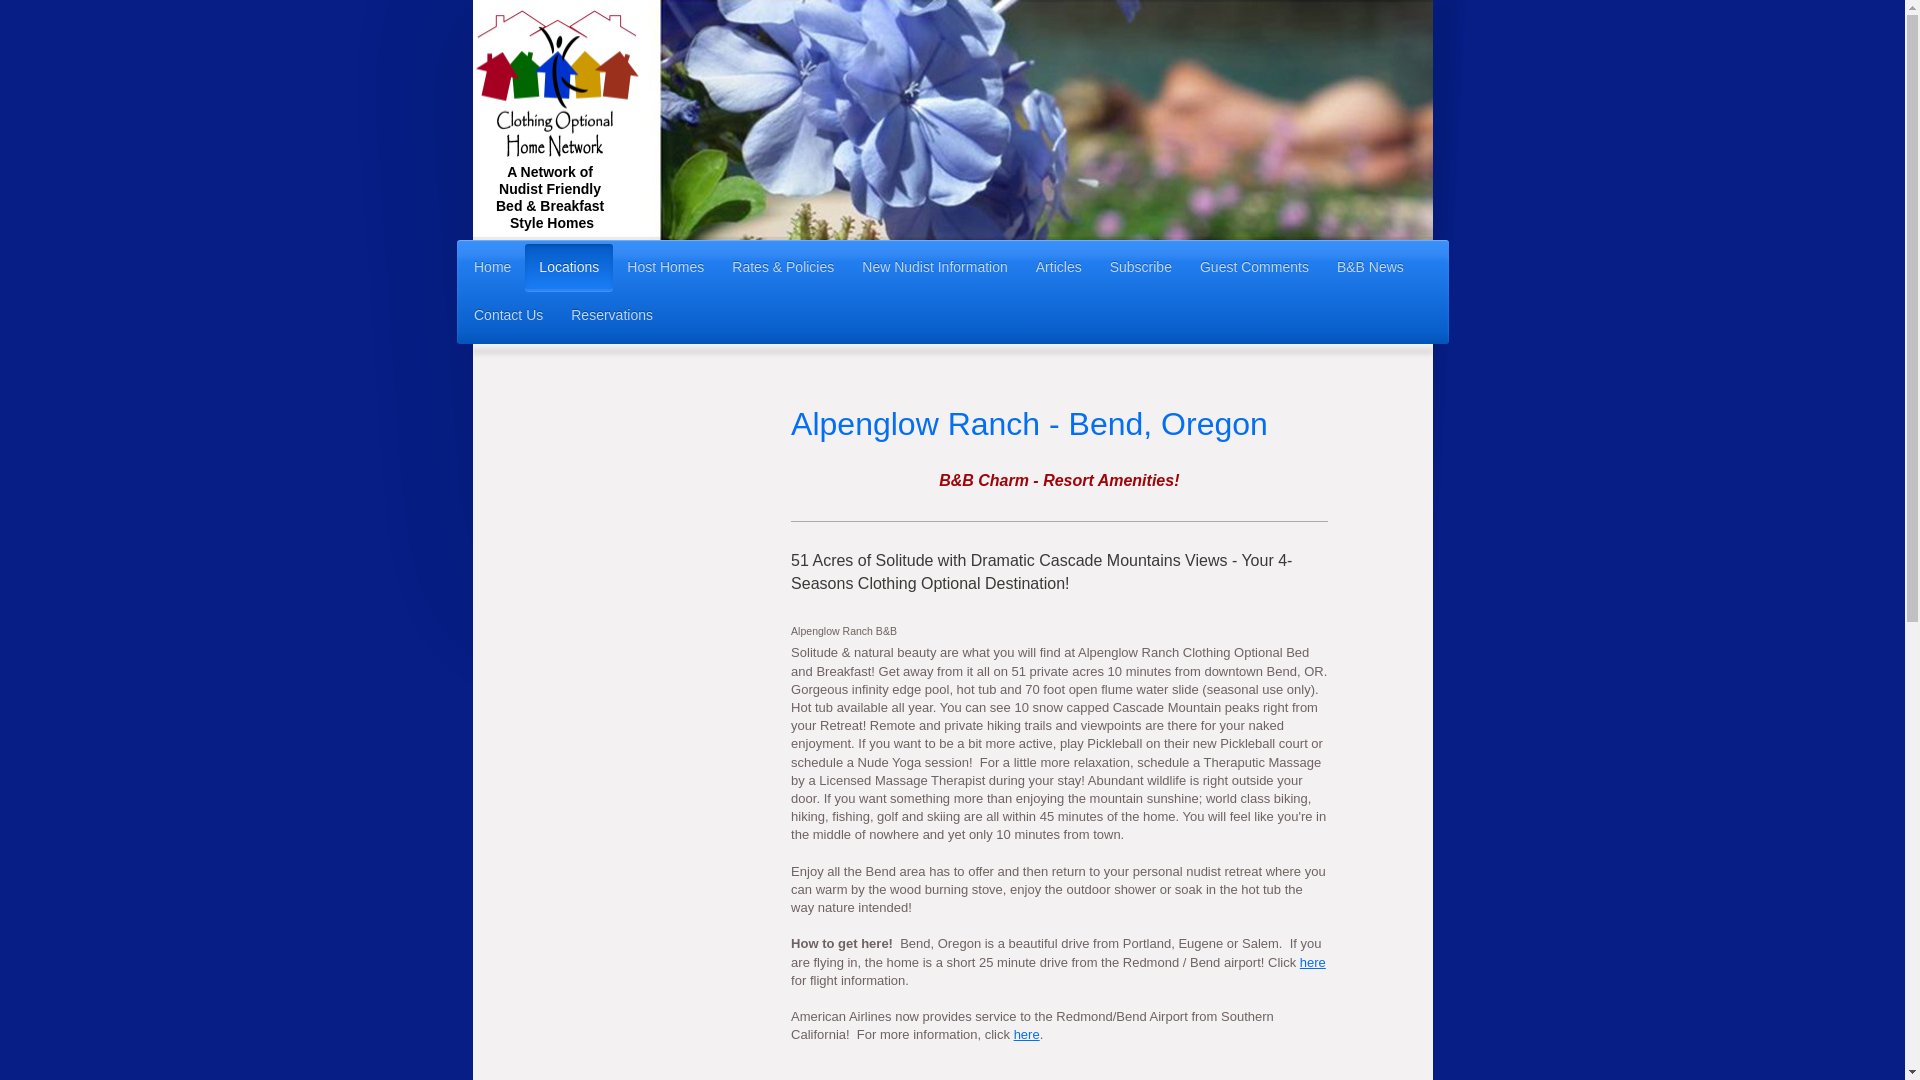 The height and width of the screenshot is (1080, 1920). Describe the element at coordinates (508, 316) in the screenshot. I see `Contact Us` at that location.